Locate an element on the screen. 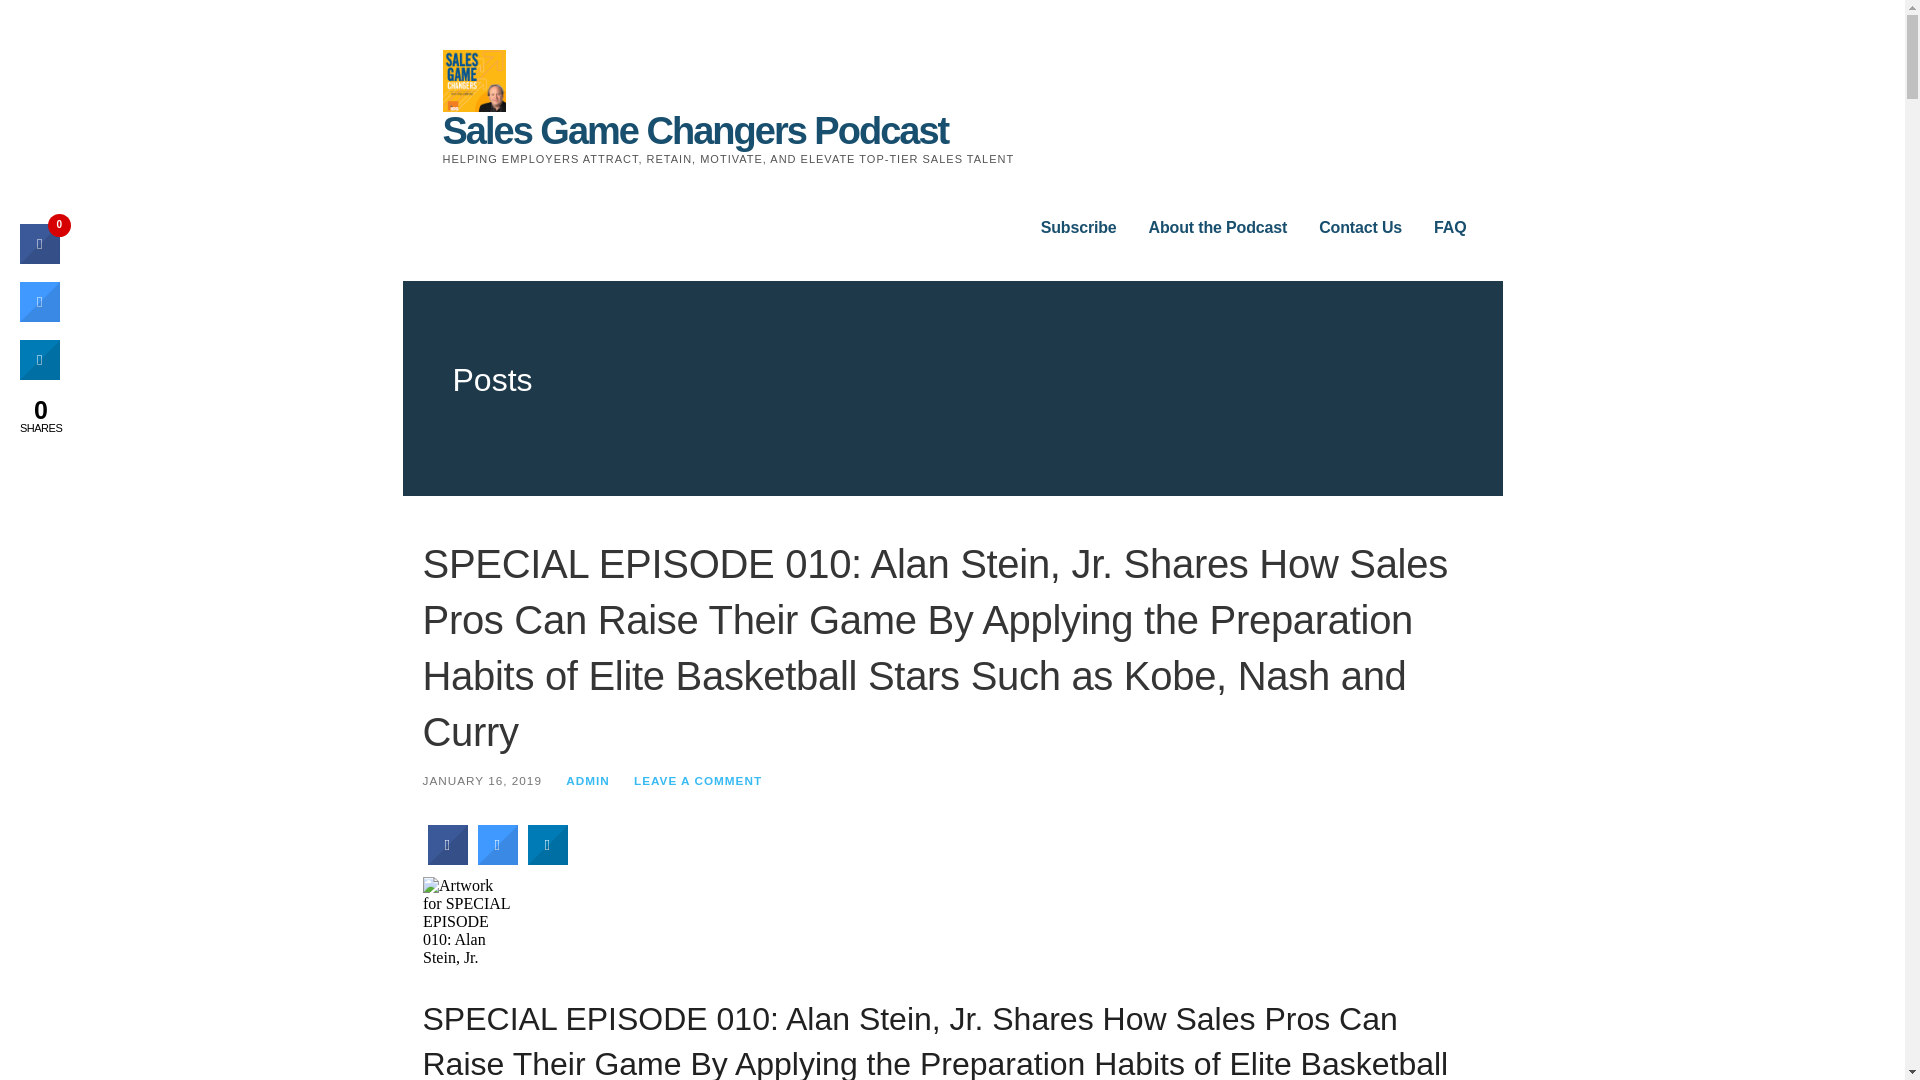 The height and width of the screenshot is (1080, 1920). Sales Game Changers Podcast is located at coordinates (694, 131).